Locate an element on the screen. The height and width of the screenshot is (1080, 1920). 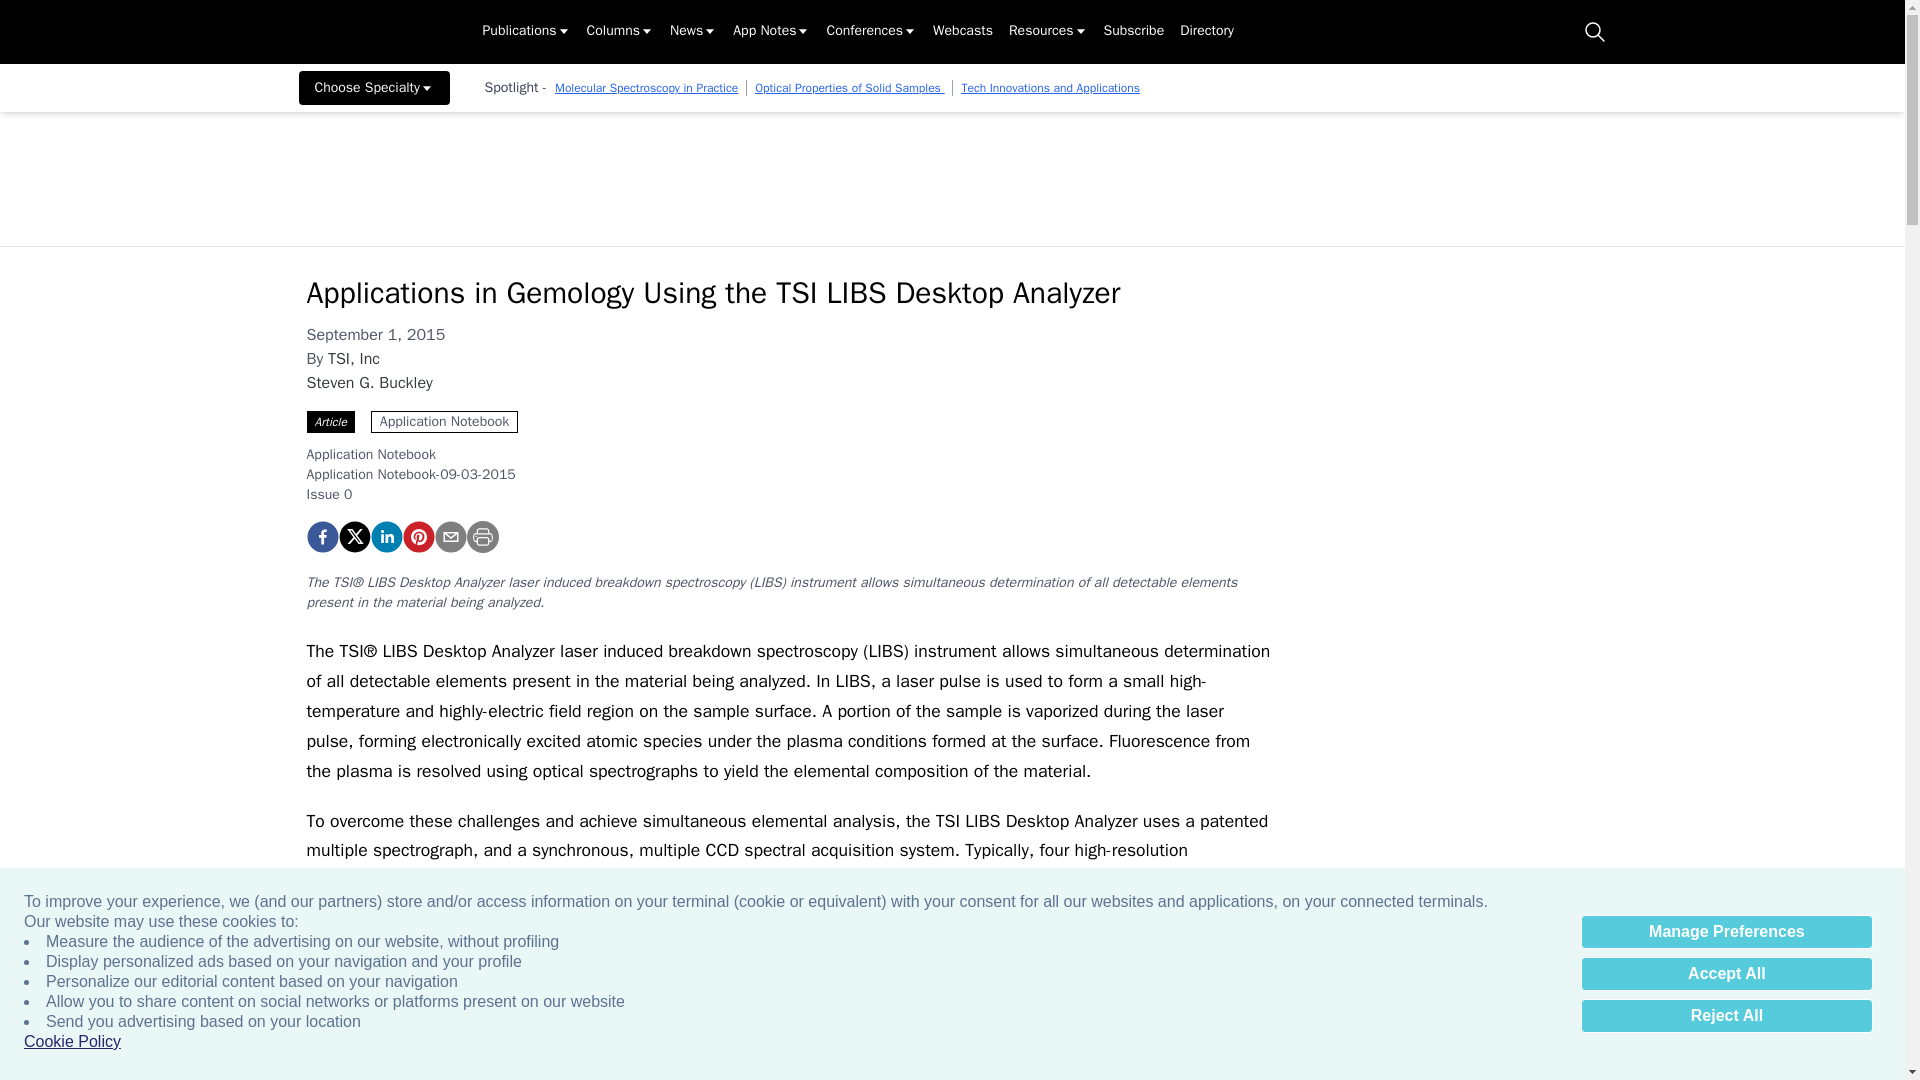
Accept All is located at coordinates (1726, 974).